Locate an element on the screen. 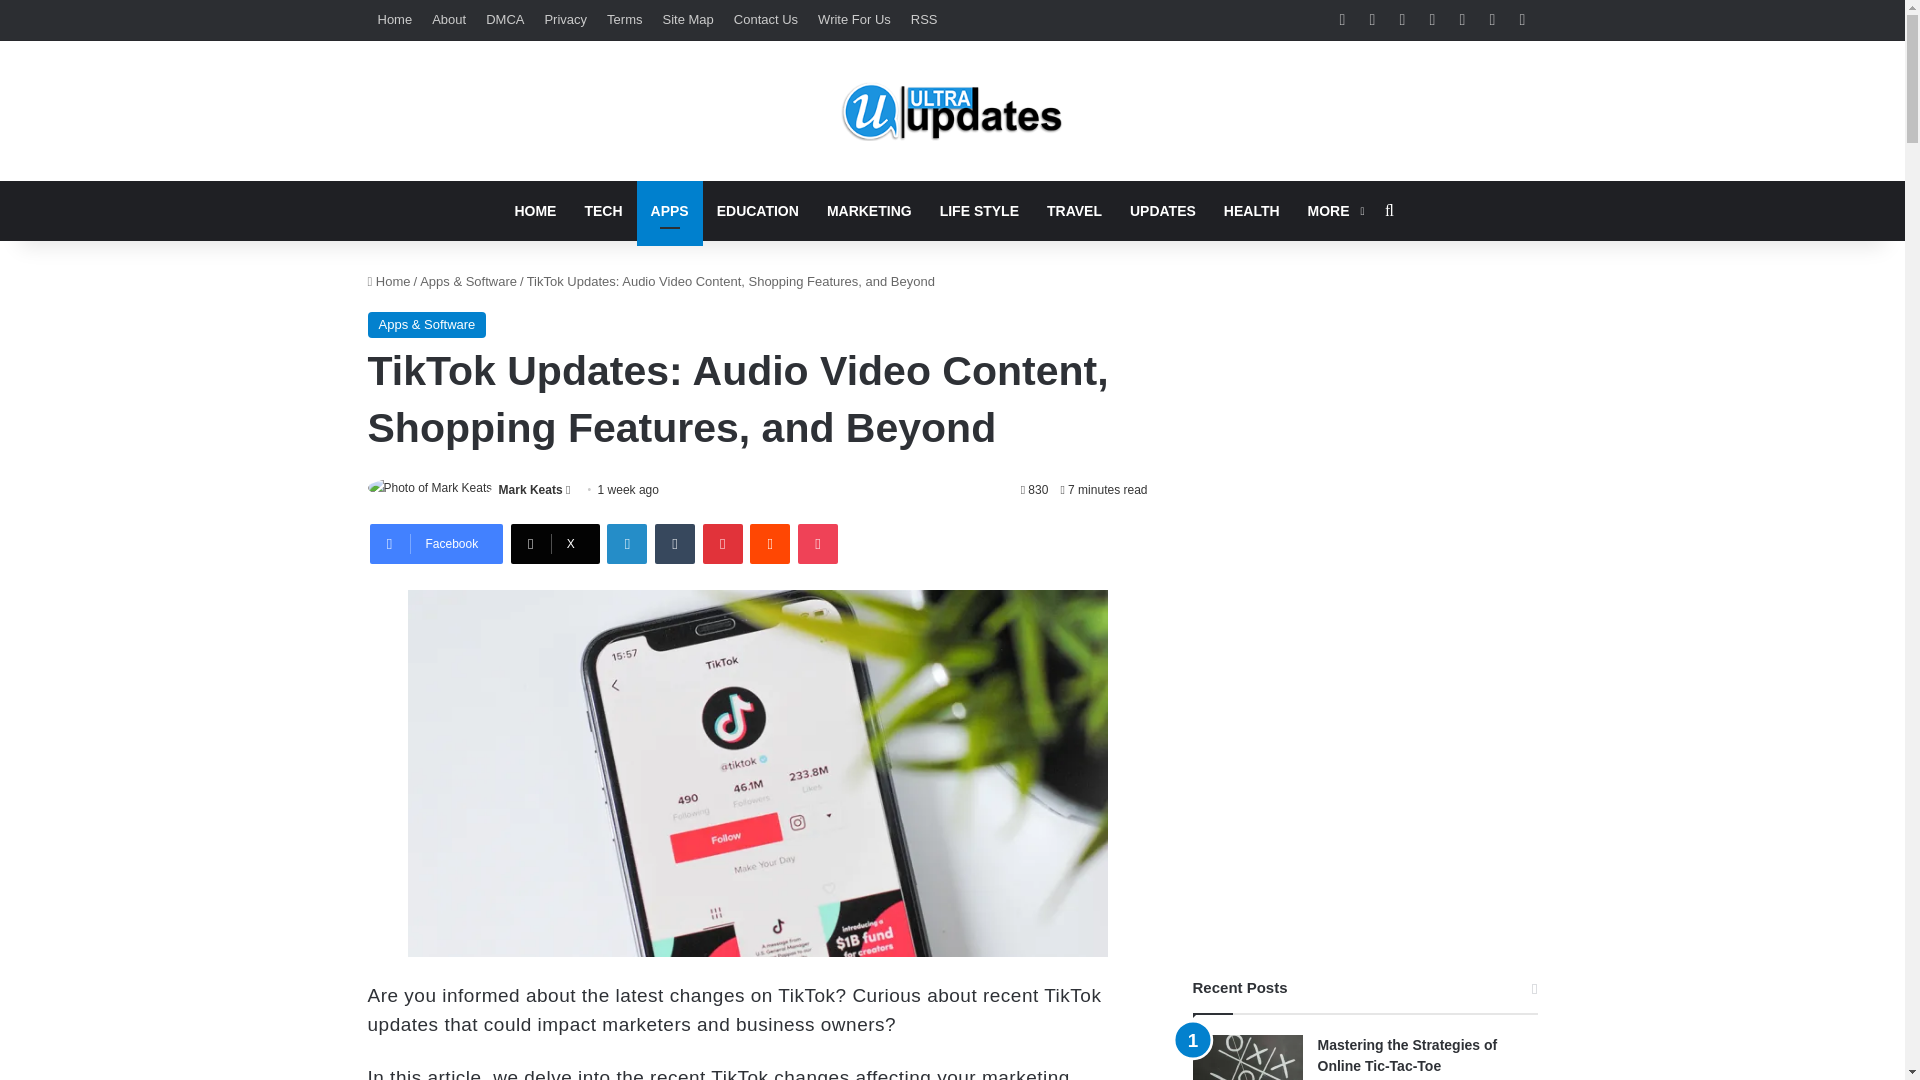  Mark Keats is located at coordinates (530, 489).